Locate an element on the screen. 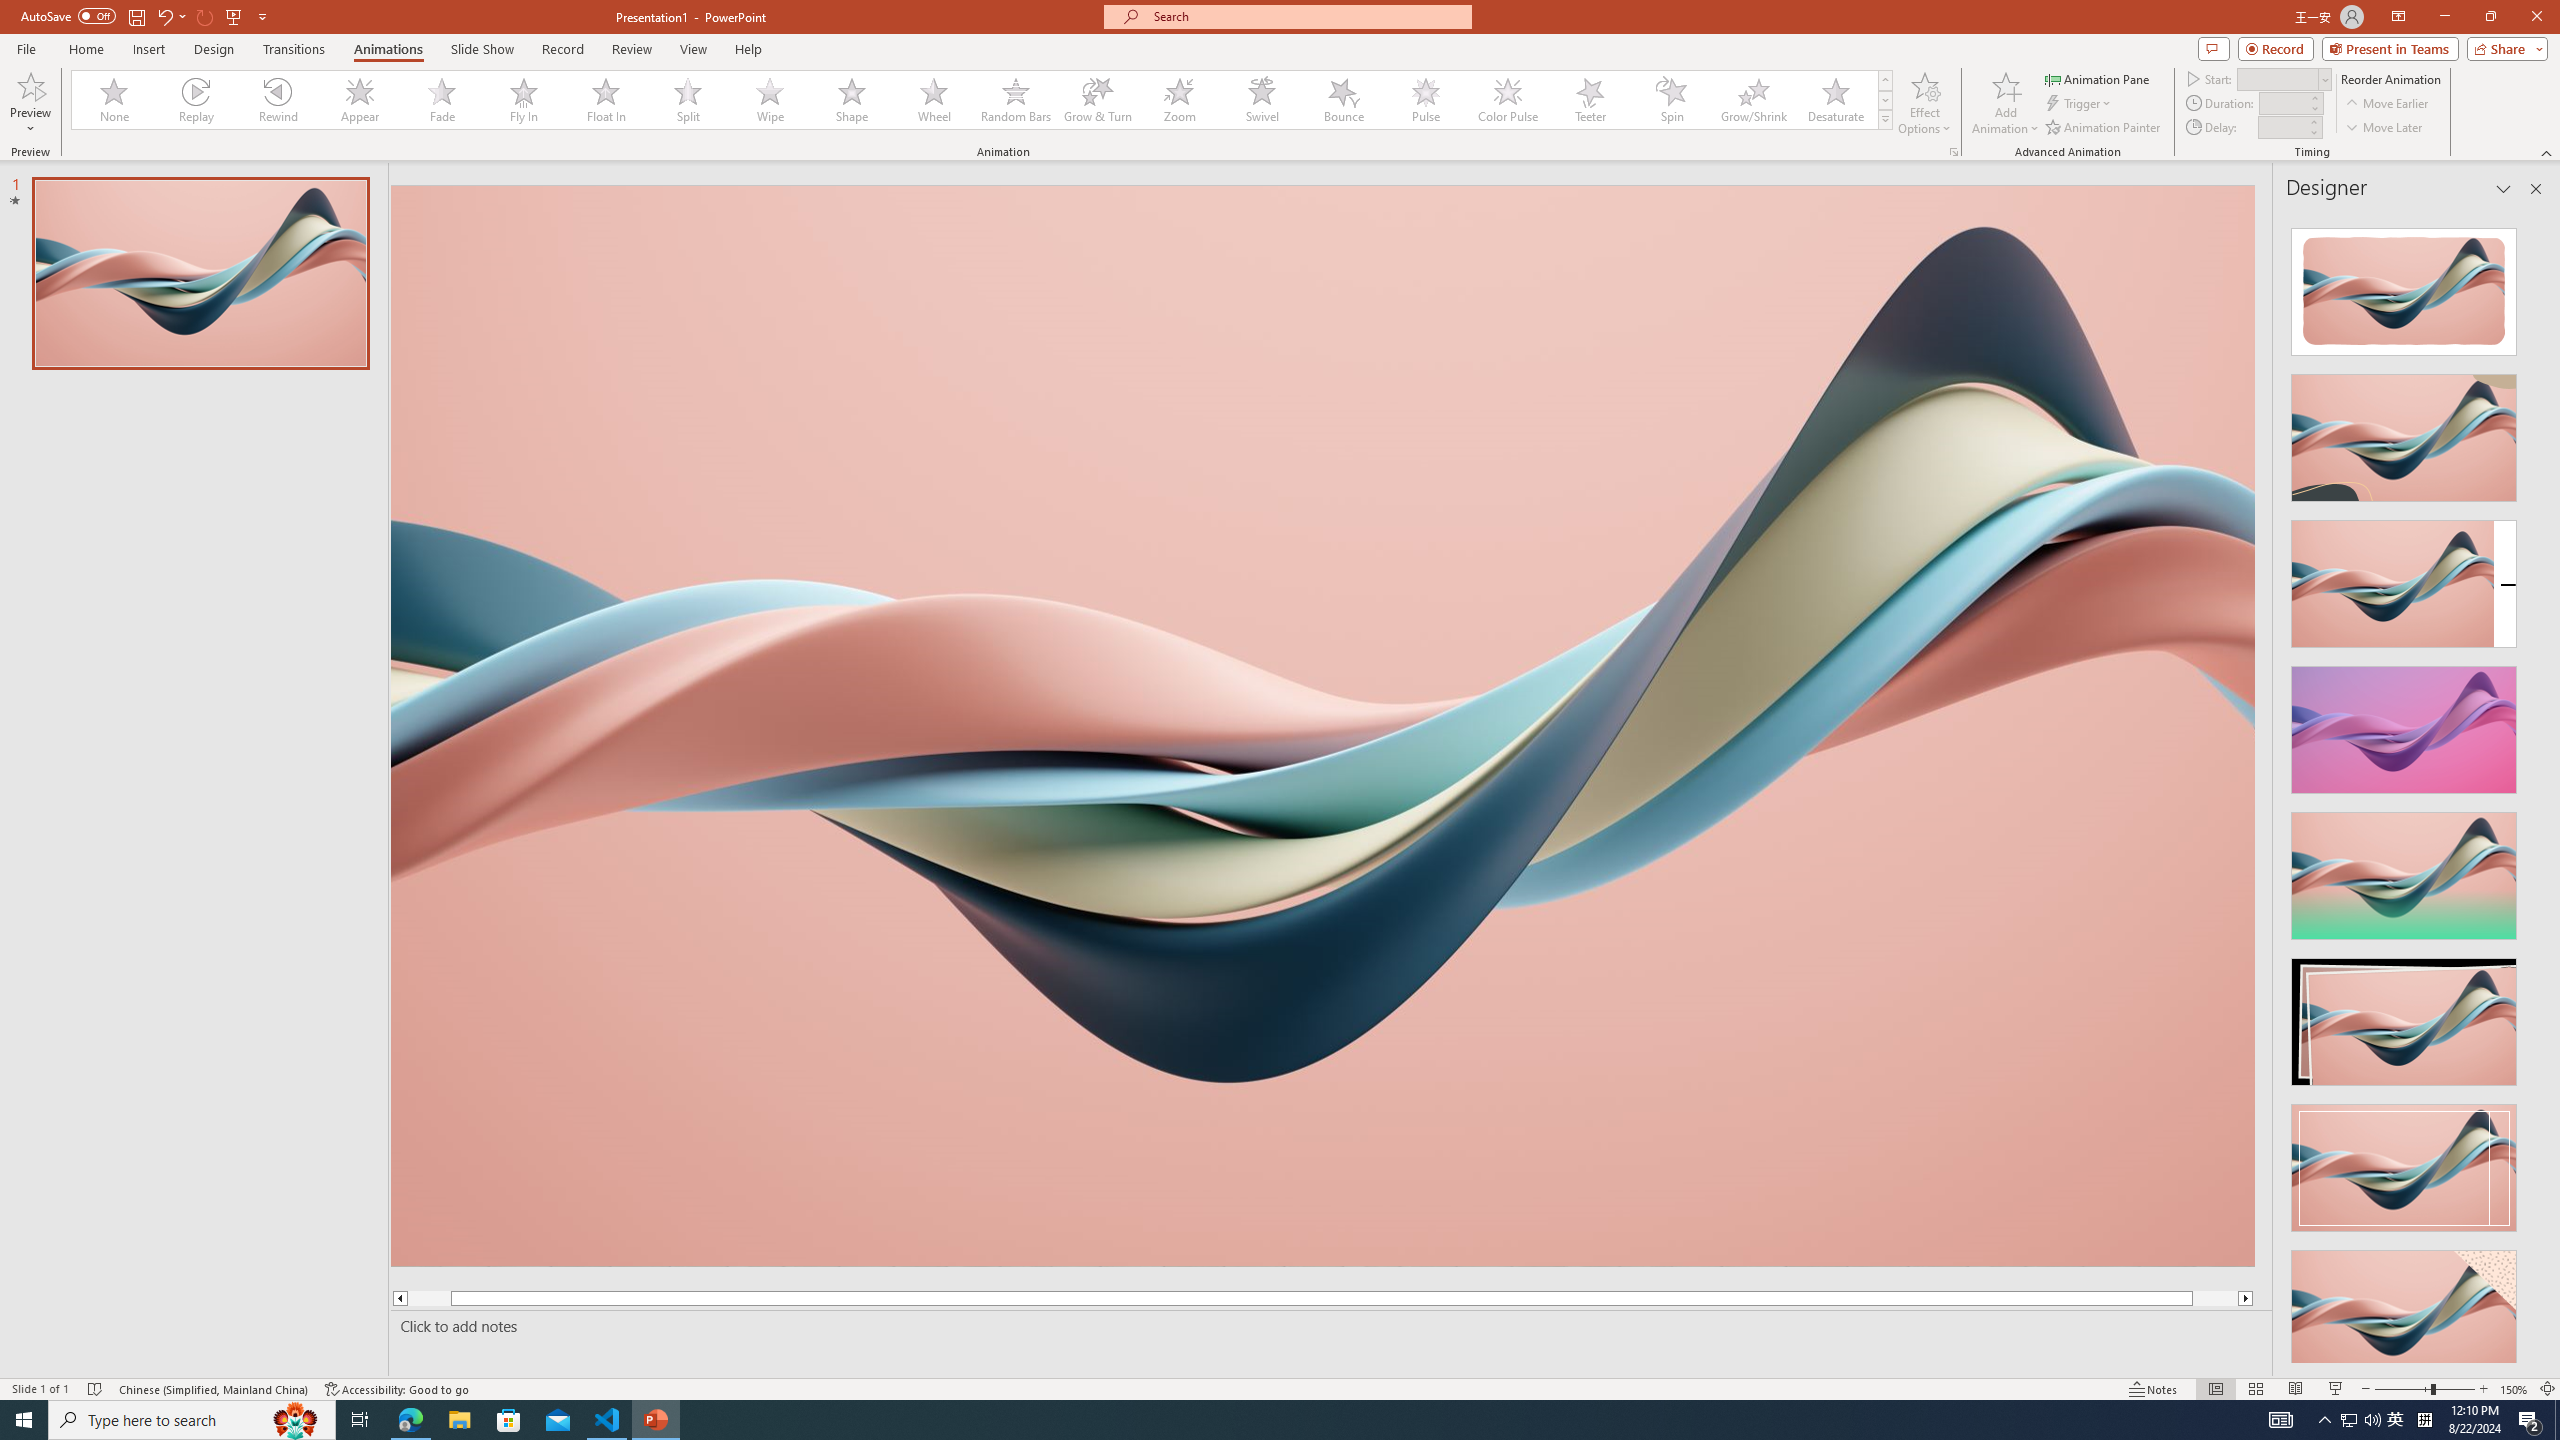  Pulse is located at coordinates (1425, 100).